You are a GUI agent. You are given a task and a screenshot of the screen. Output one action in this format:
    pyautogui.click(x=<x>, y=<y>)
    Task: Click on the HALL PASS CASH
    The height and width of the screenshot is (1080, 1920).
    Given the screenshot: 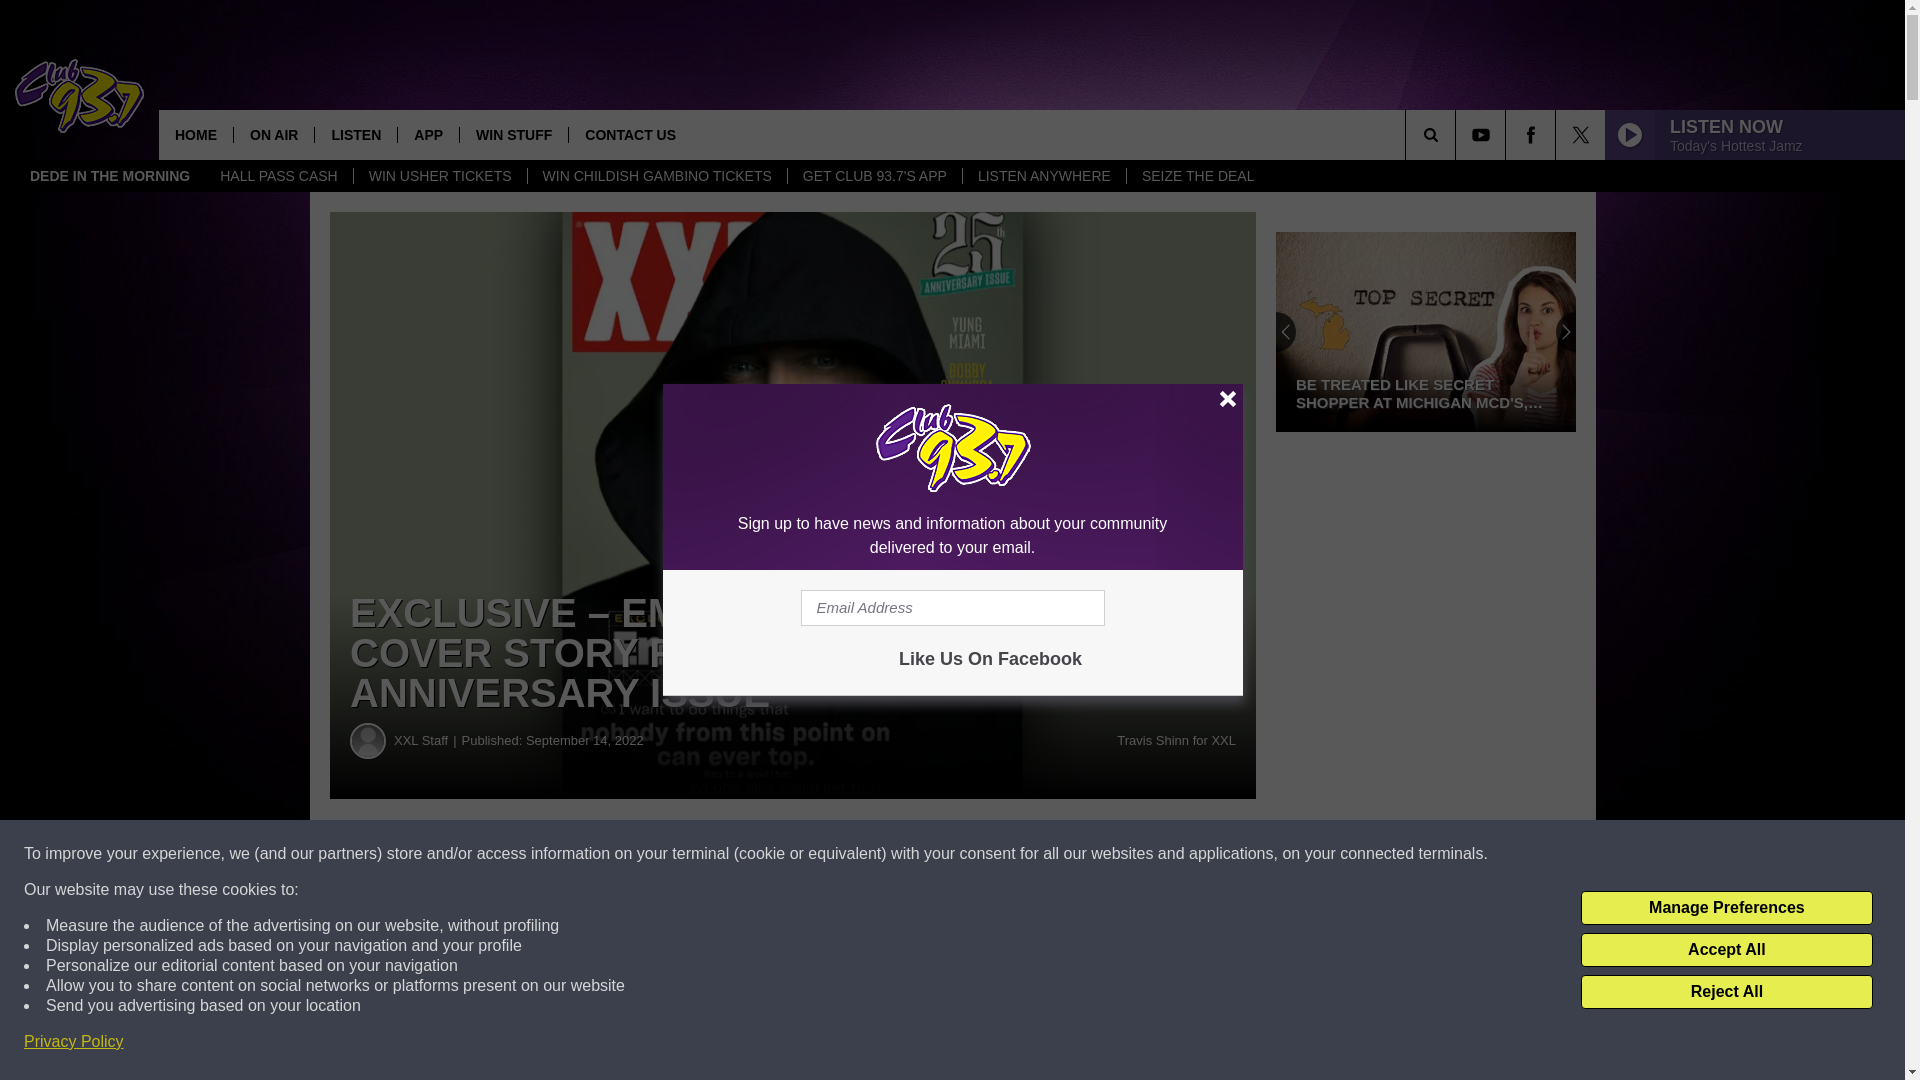 What is the action you would take?
    pyautogui.click(x=279, y=176)
    